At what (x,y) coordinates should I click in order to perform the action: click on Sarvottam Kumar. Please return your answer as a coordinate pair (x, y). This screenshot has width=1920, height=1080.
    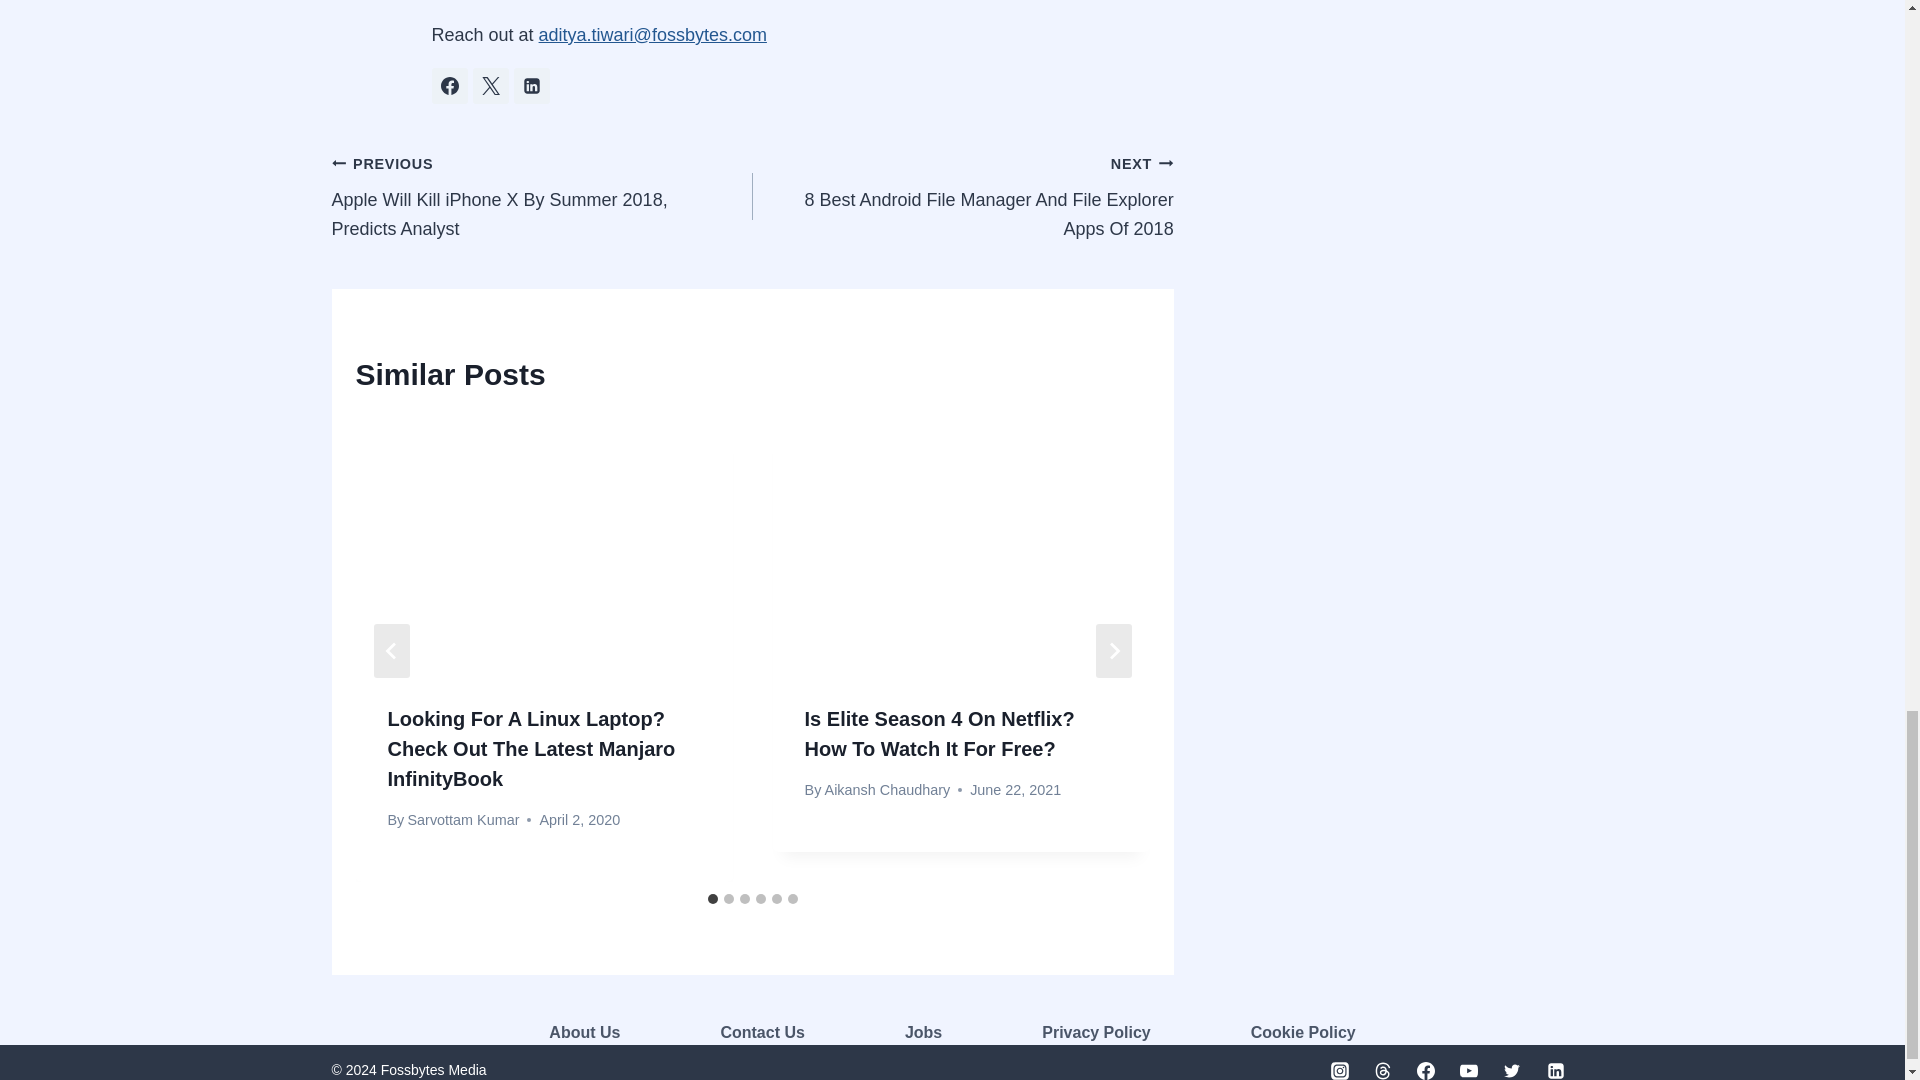
    Looking at the image, I should click on (462, 820).